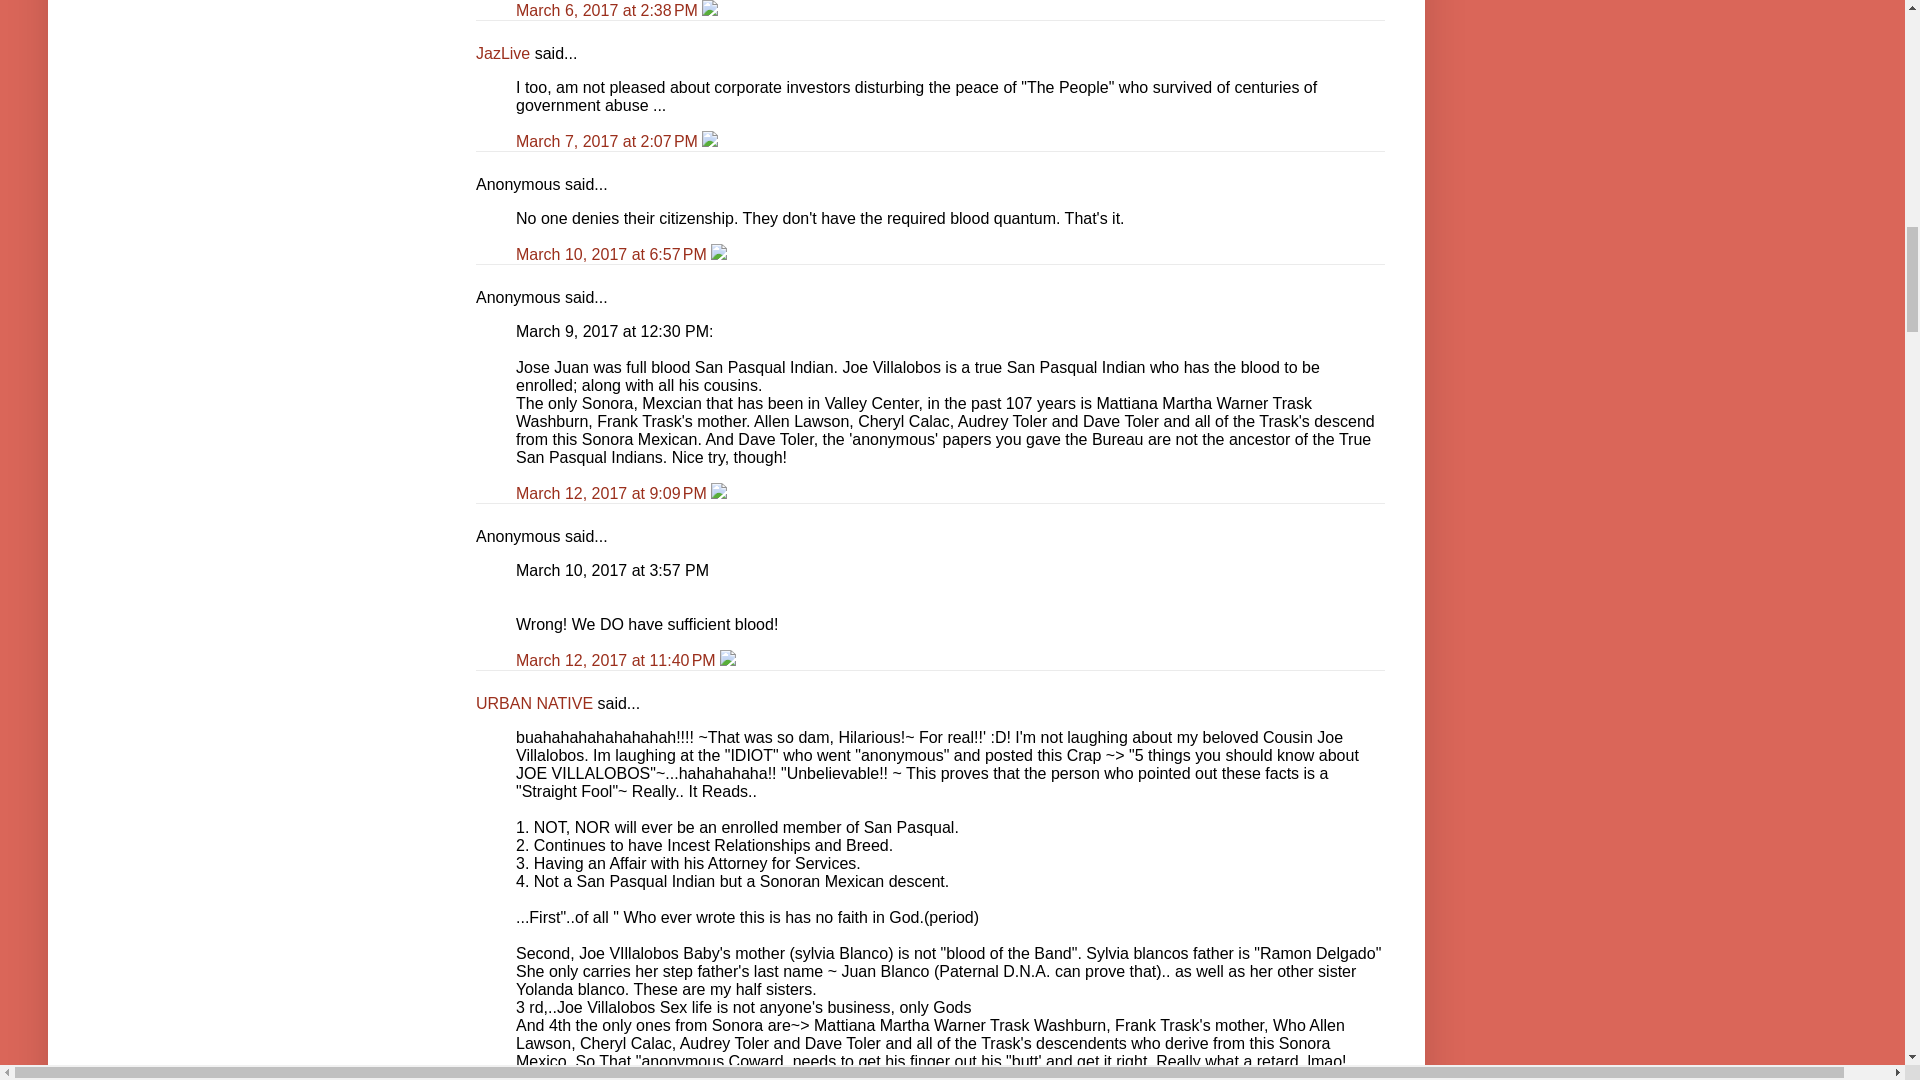  Describe the element at coordinates (609, 141) in the screenshot. I see `comment permalink` at that location.